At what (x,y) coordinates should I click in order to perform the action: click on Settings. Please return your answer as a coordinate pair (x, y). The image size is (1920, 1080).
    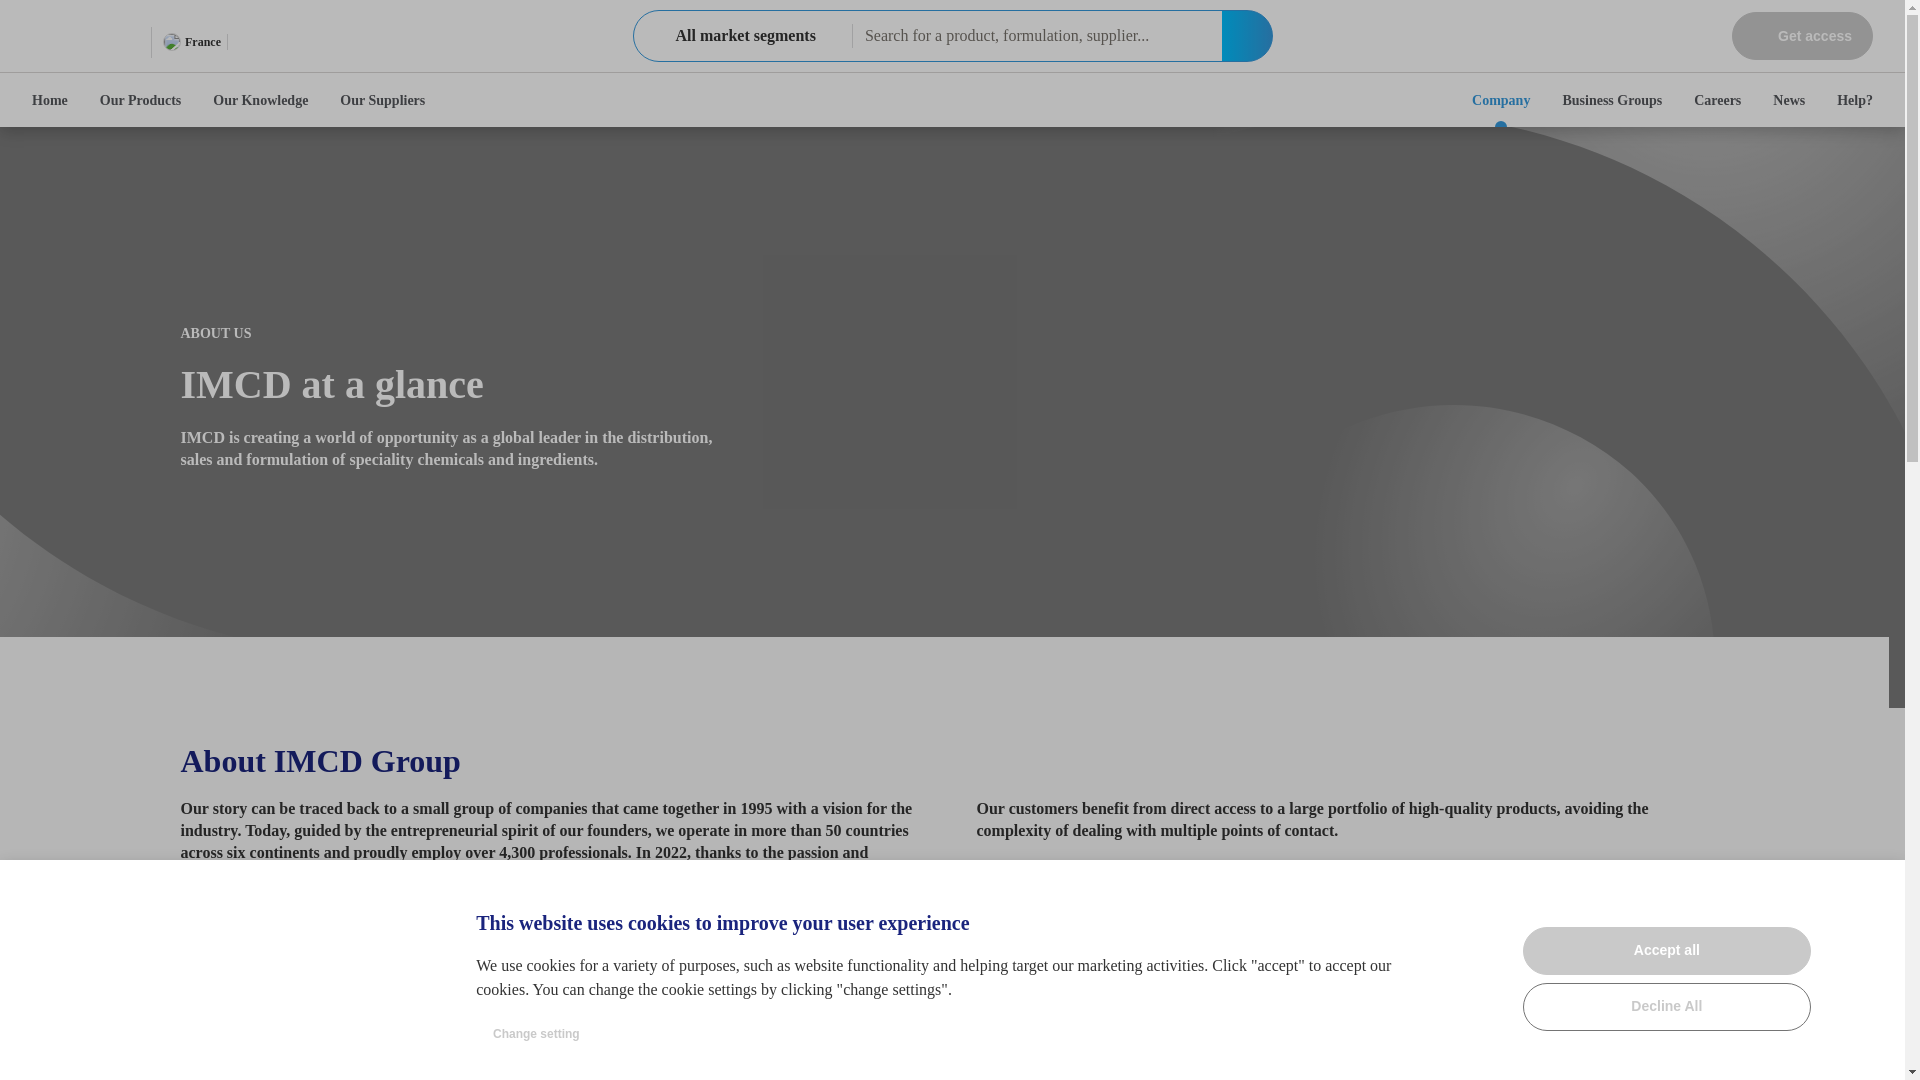
    Looking at the image, I should click on (1874, 890).